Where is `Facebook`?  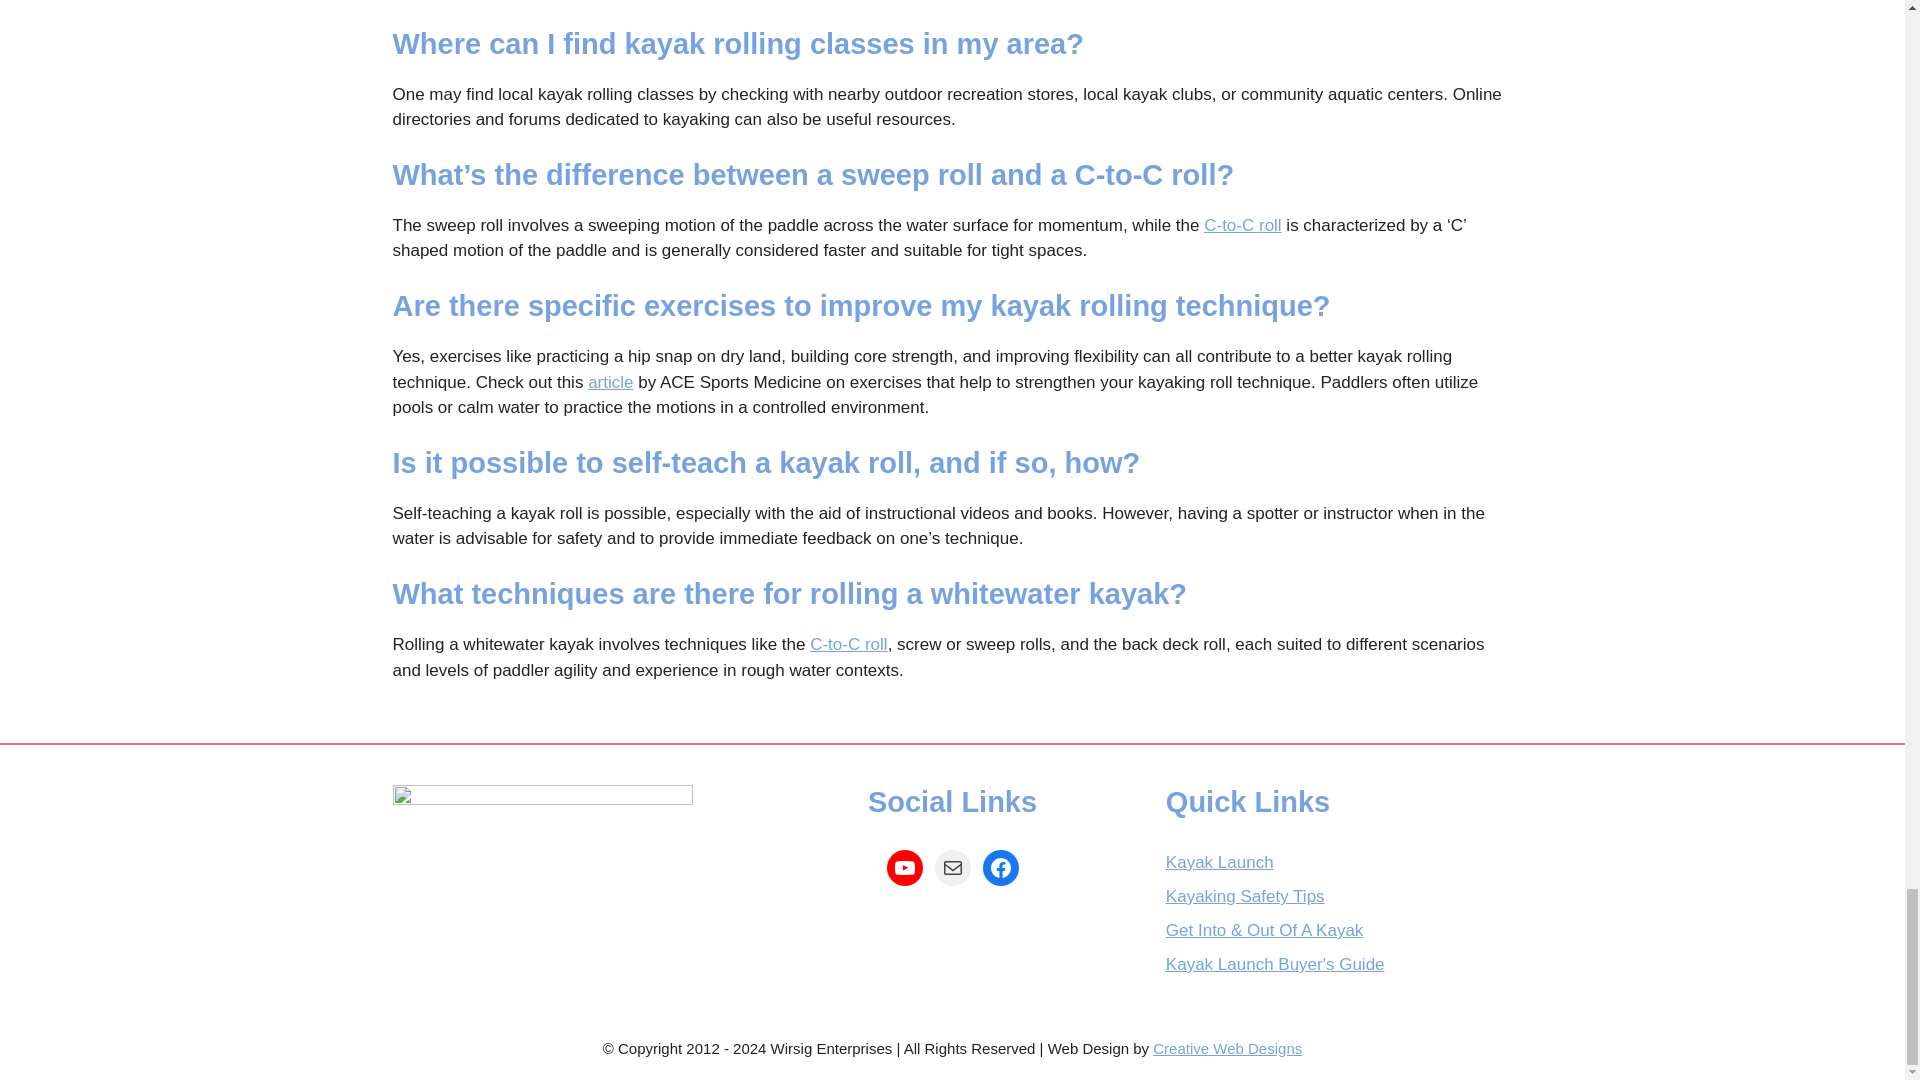
Facebook is located at coordinates (999, 867).